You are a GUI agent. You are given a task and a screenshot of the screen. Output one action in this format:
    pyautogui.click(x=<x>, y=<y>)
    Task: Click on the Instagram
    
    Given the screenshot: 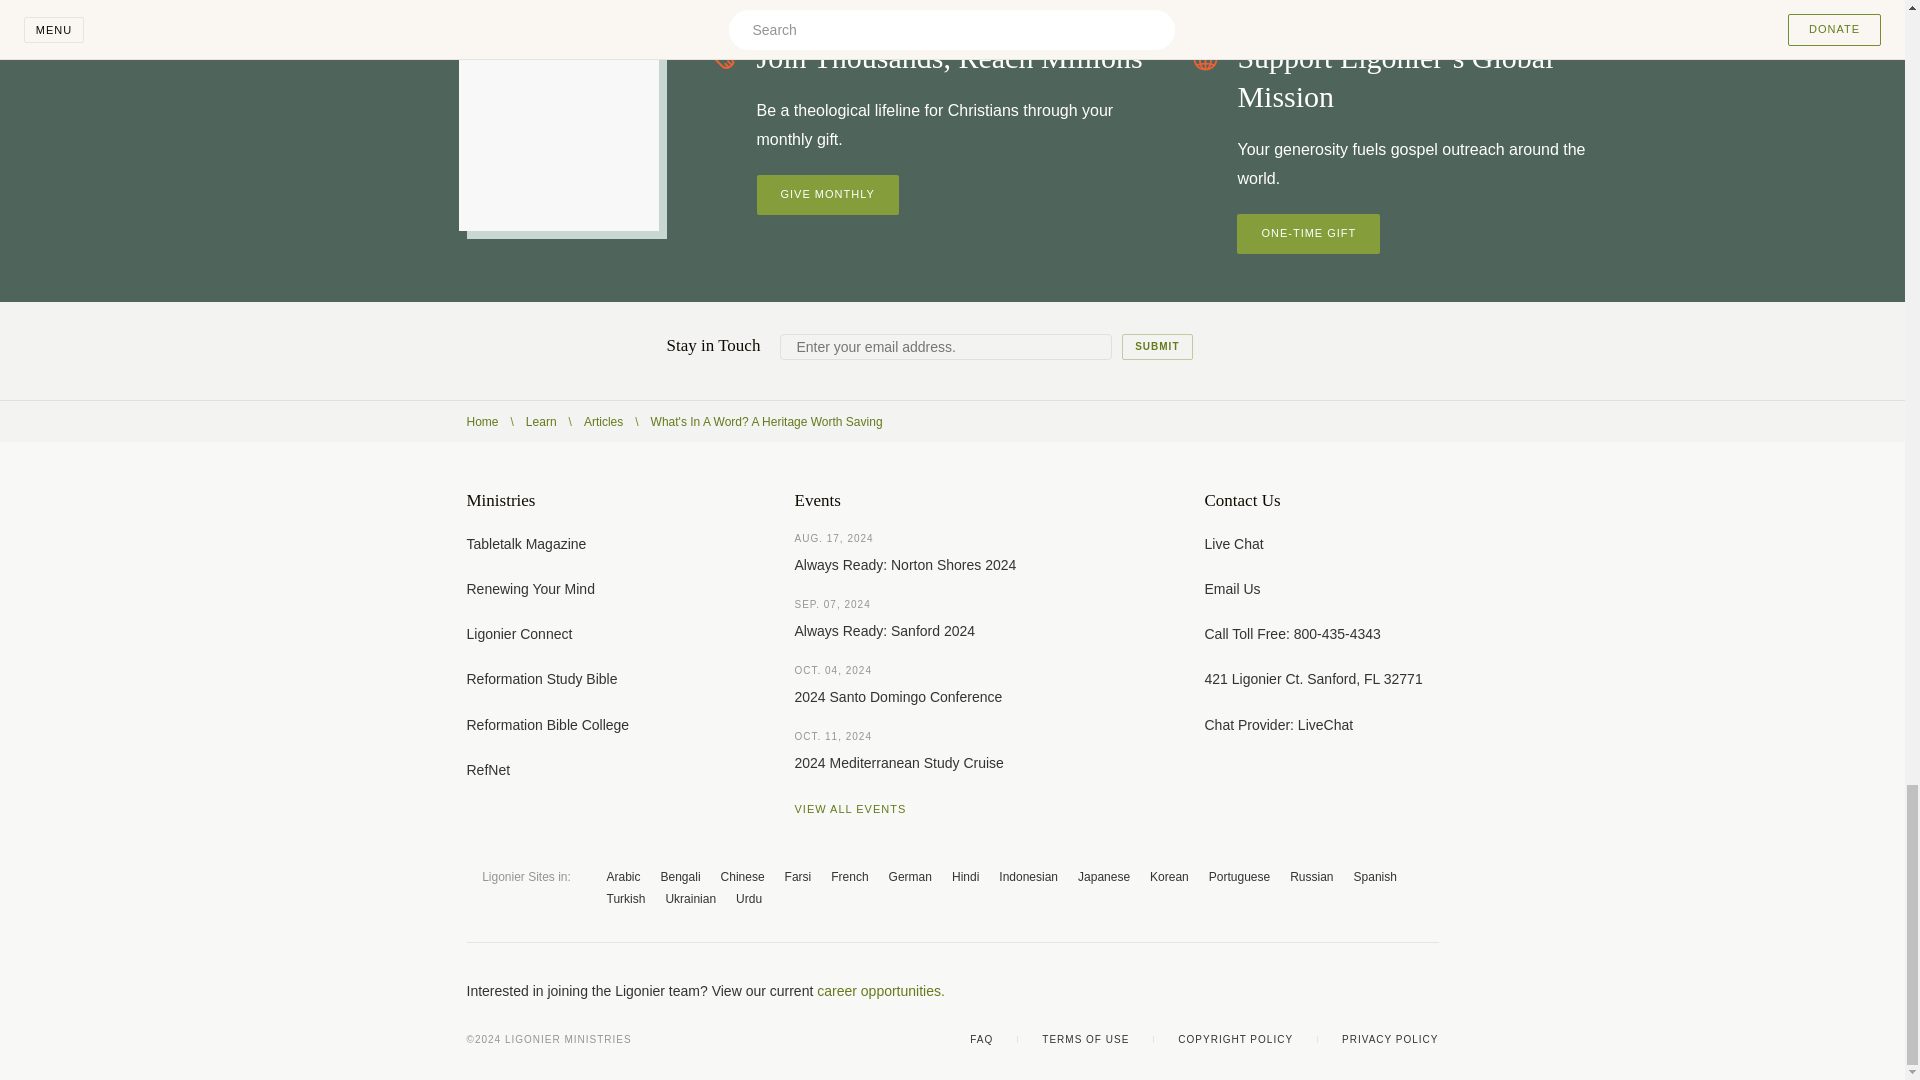 What is the action you would take?
    pyautogui.click(x=1390, y=990)
    